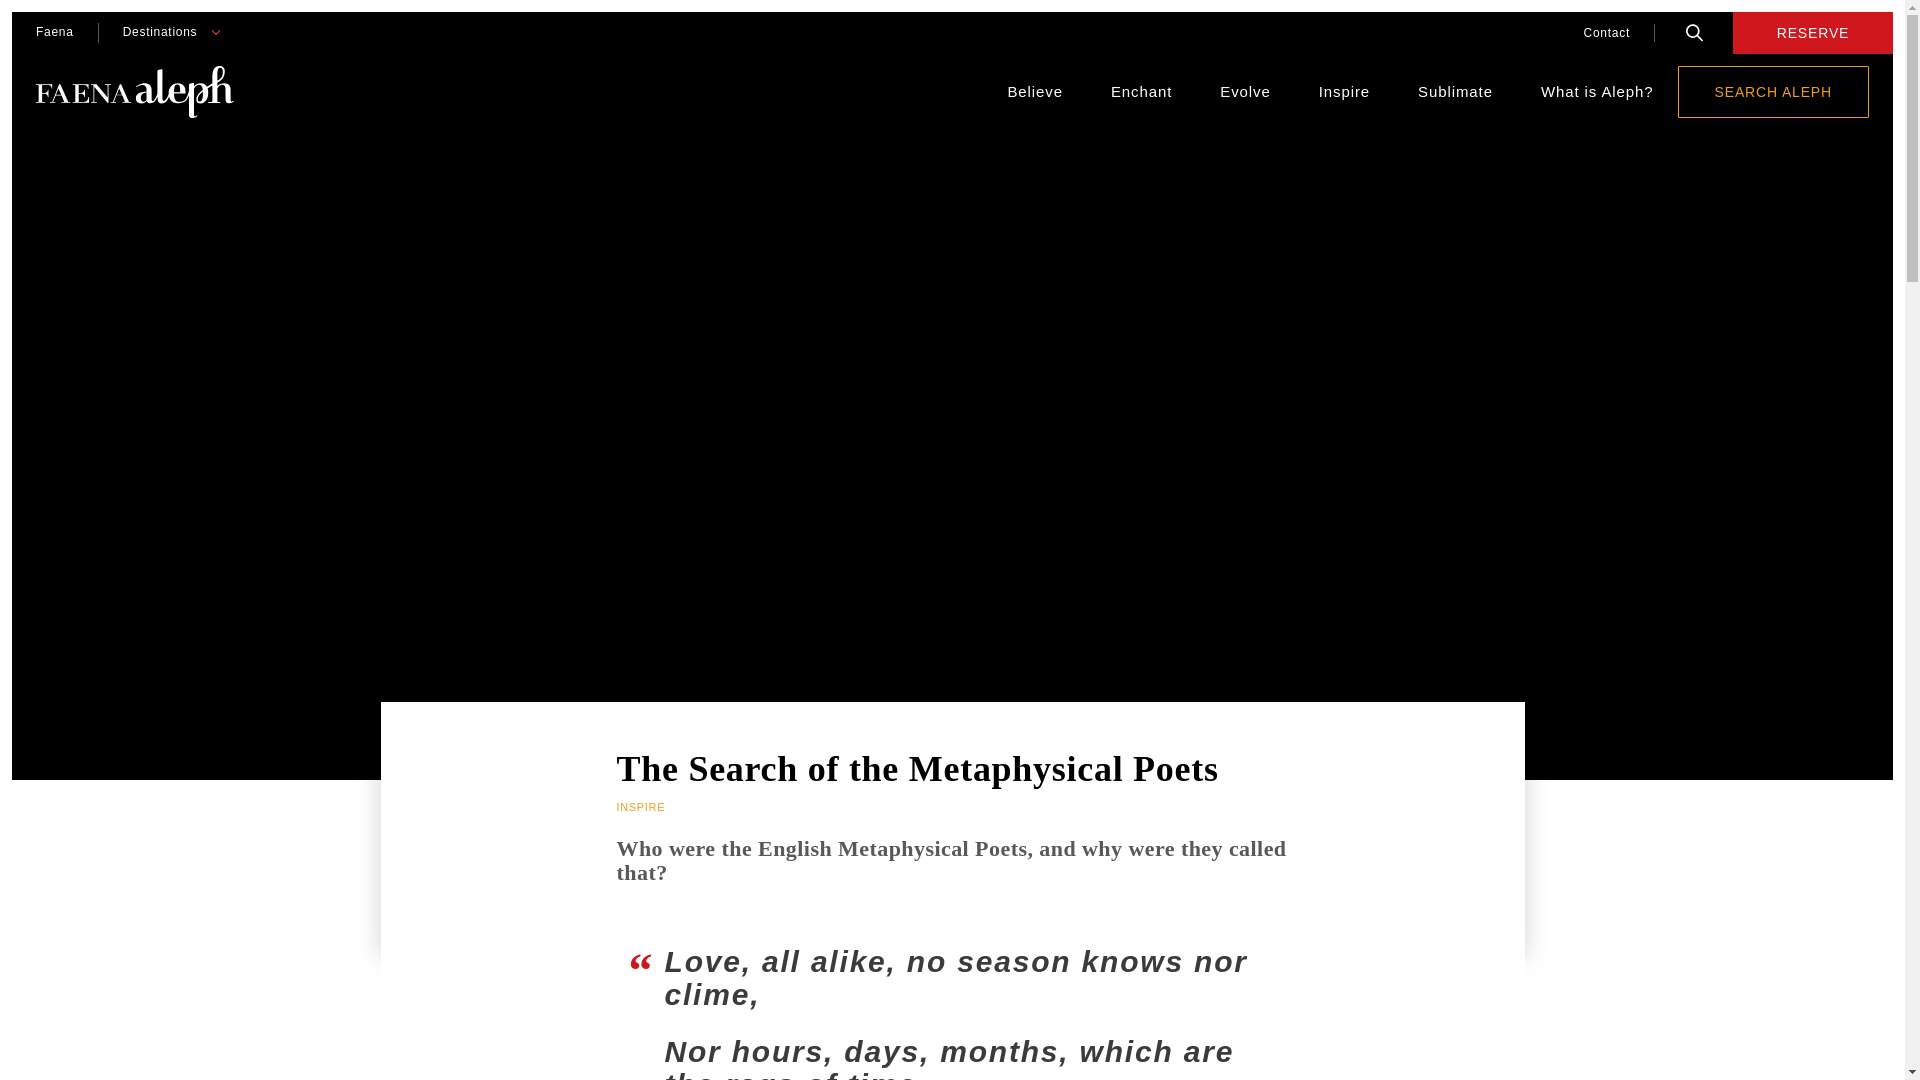 The height and width of the screenshot is (1080, 1920). What do you see at coordinates (160, 31) in the screenshot?
I see `Destinations` at bounding box center [160, 31].